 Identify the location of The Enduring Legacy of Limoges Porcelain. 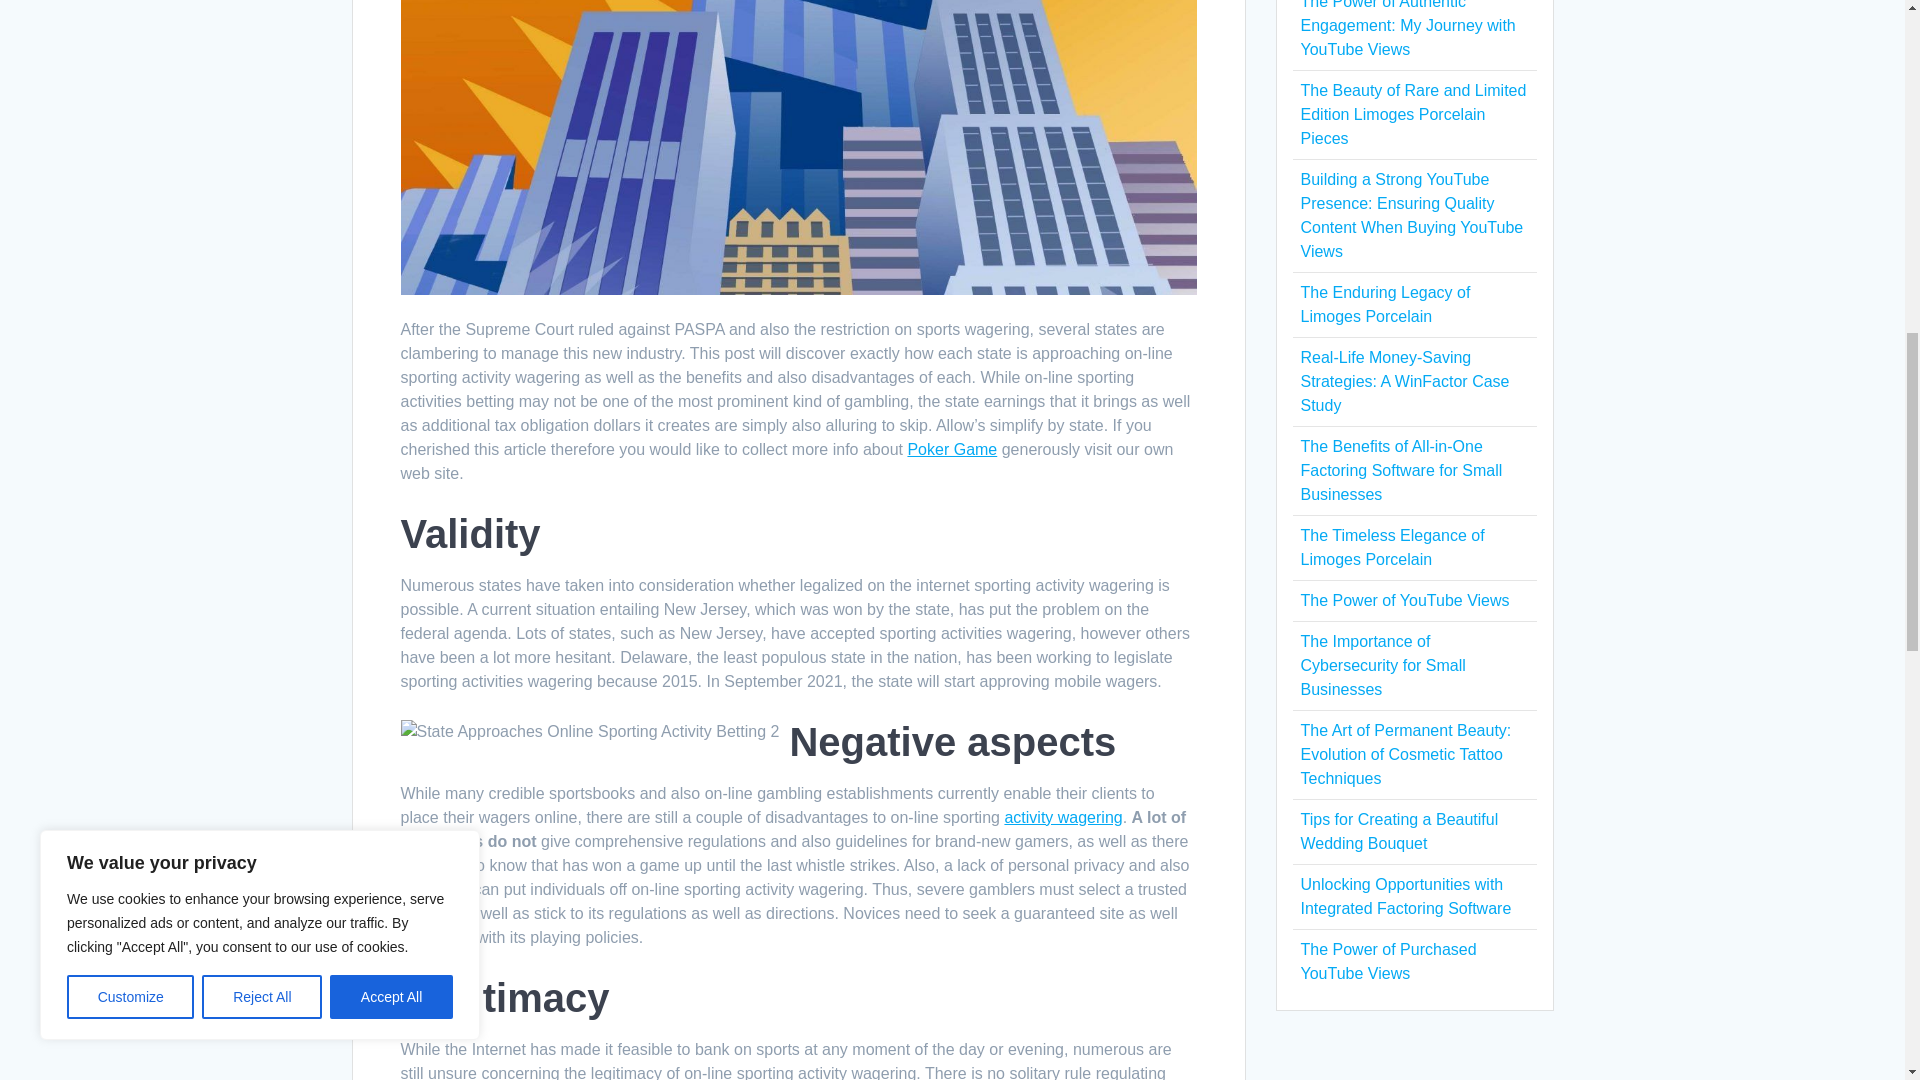
(1384, 304).